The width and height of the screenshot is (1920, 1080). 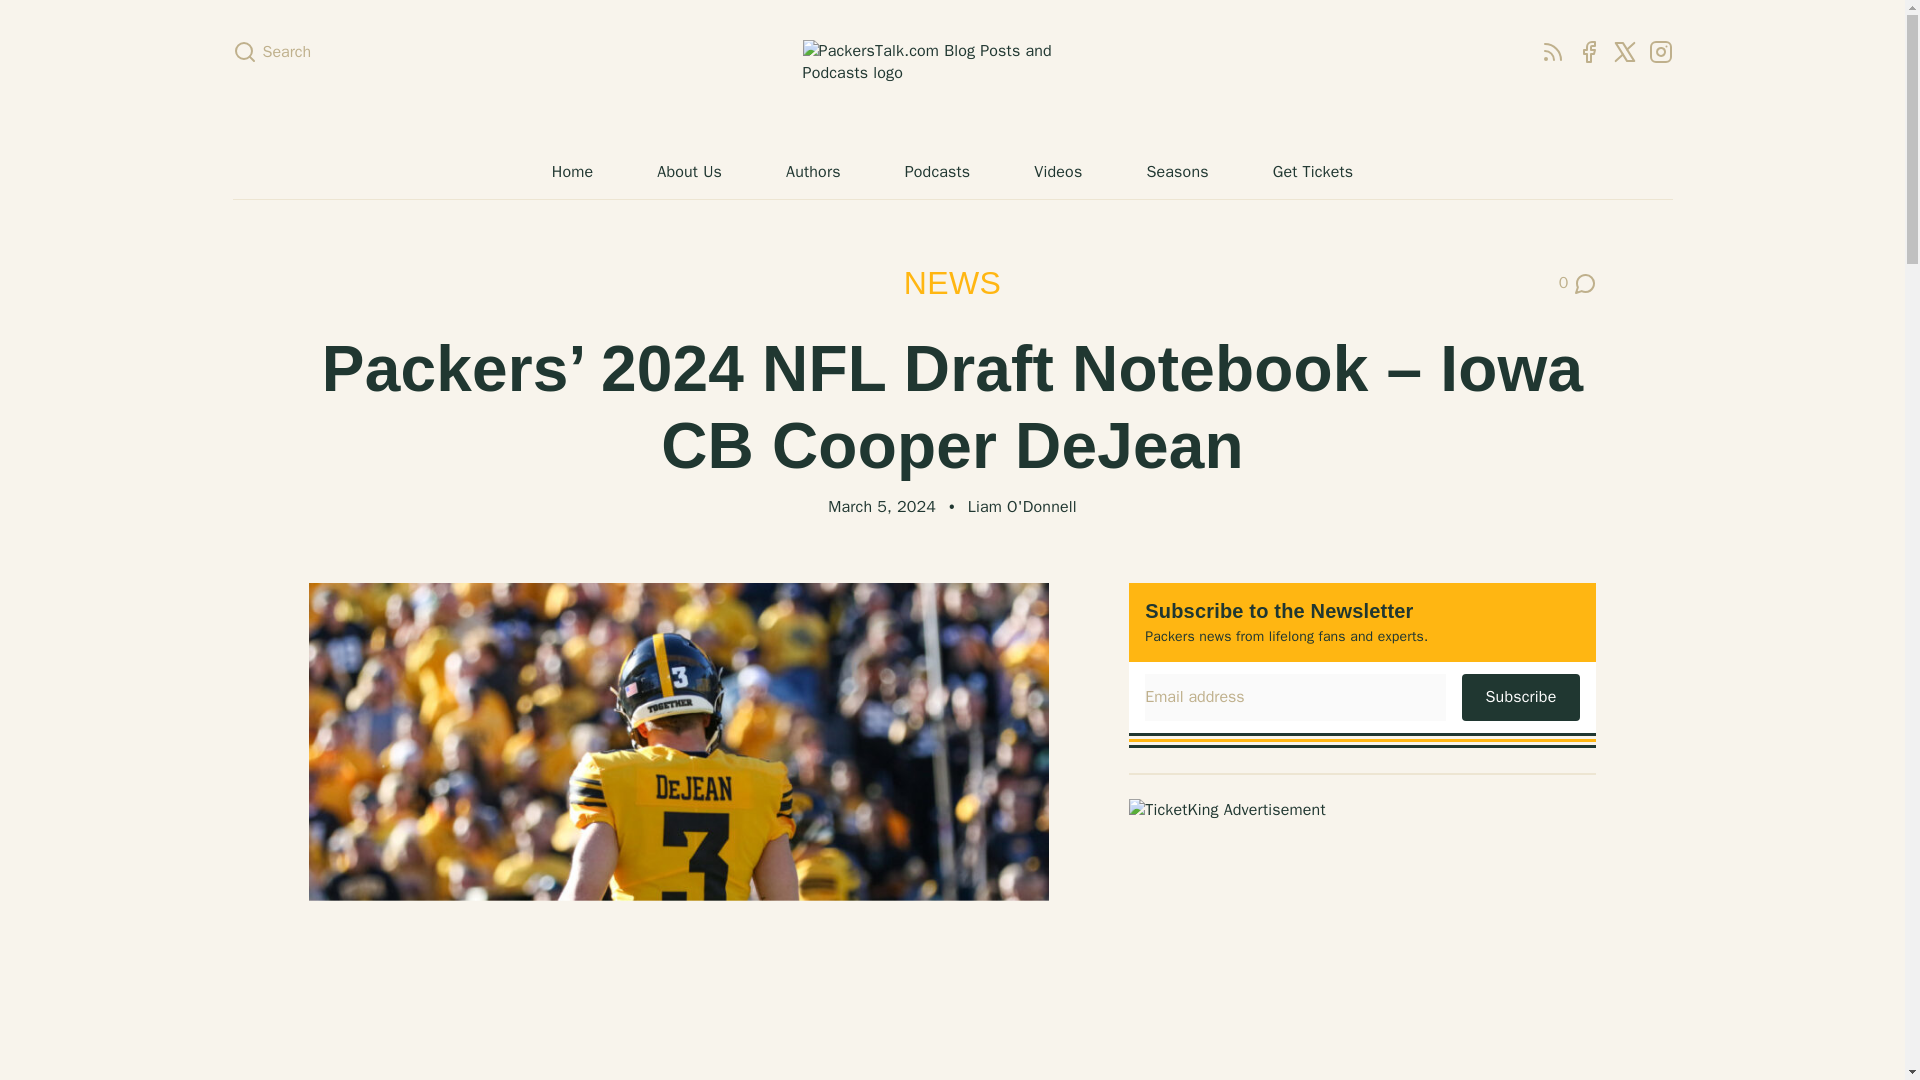 I want to click on Subscribe, so click(x=952, y=74).